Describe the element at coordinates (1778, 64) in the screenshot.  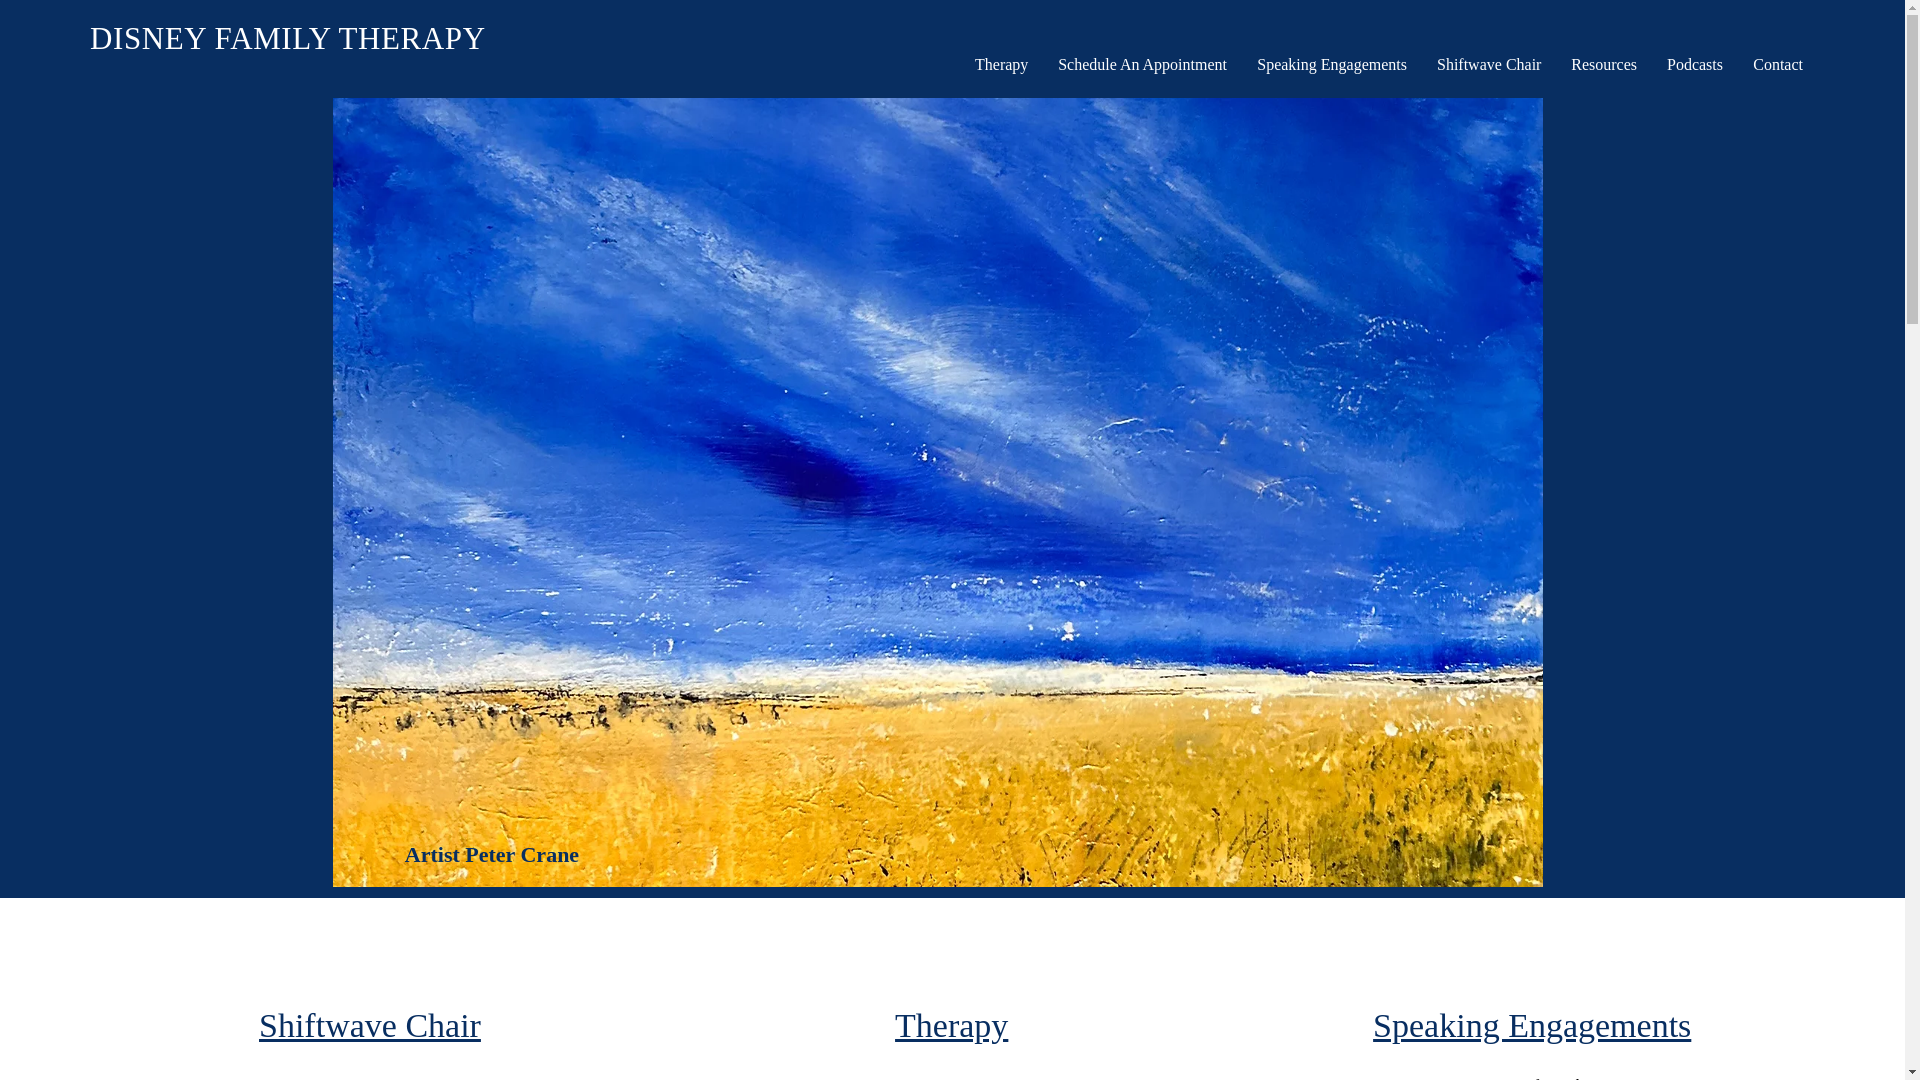
I see `Contact` at that location.